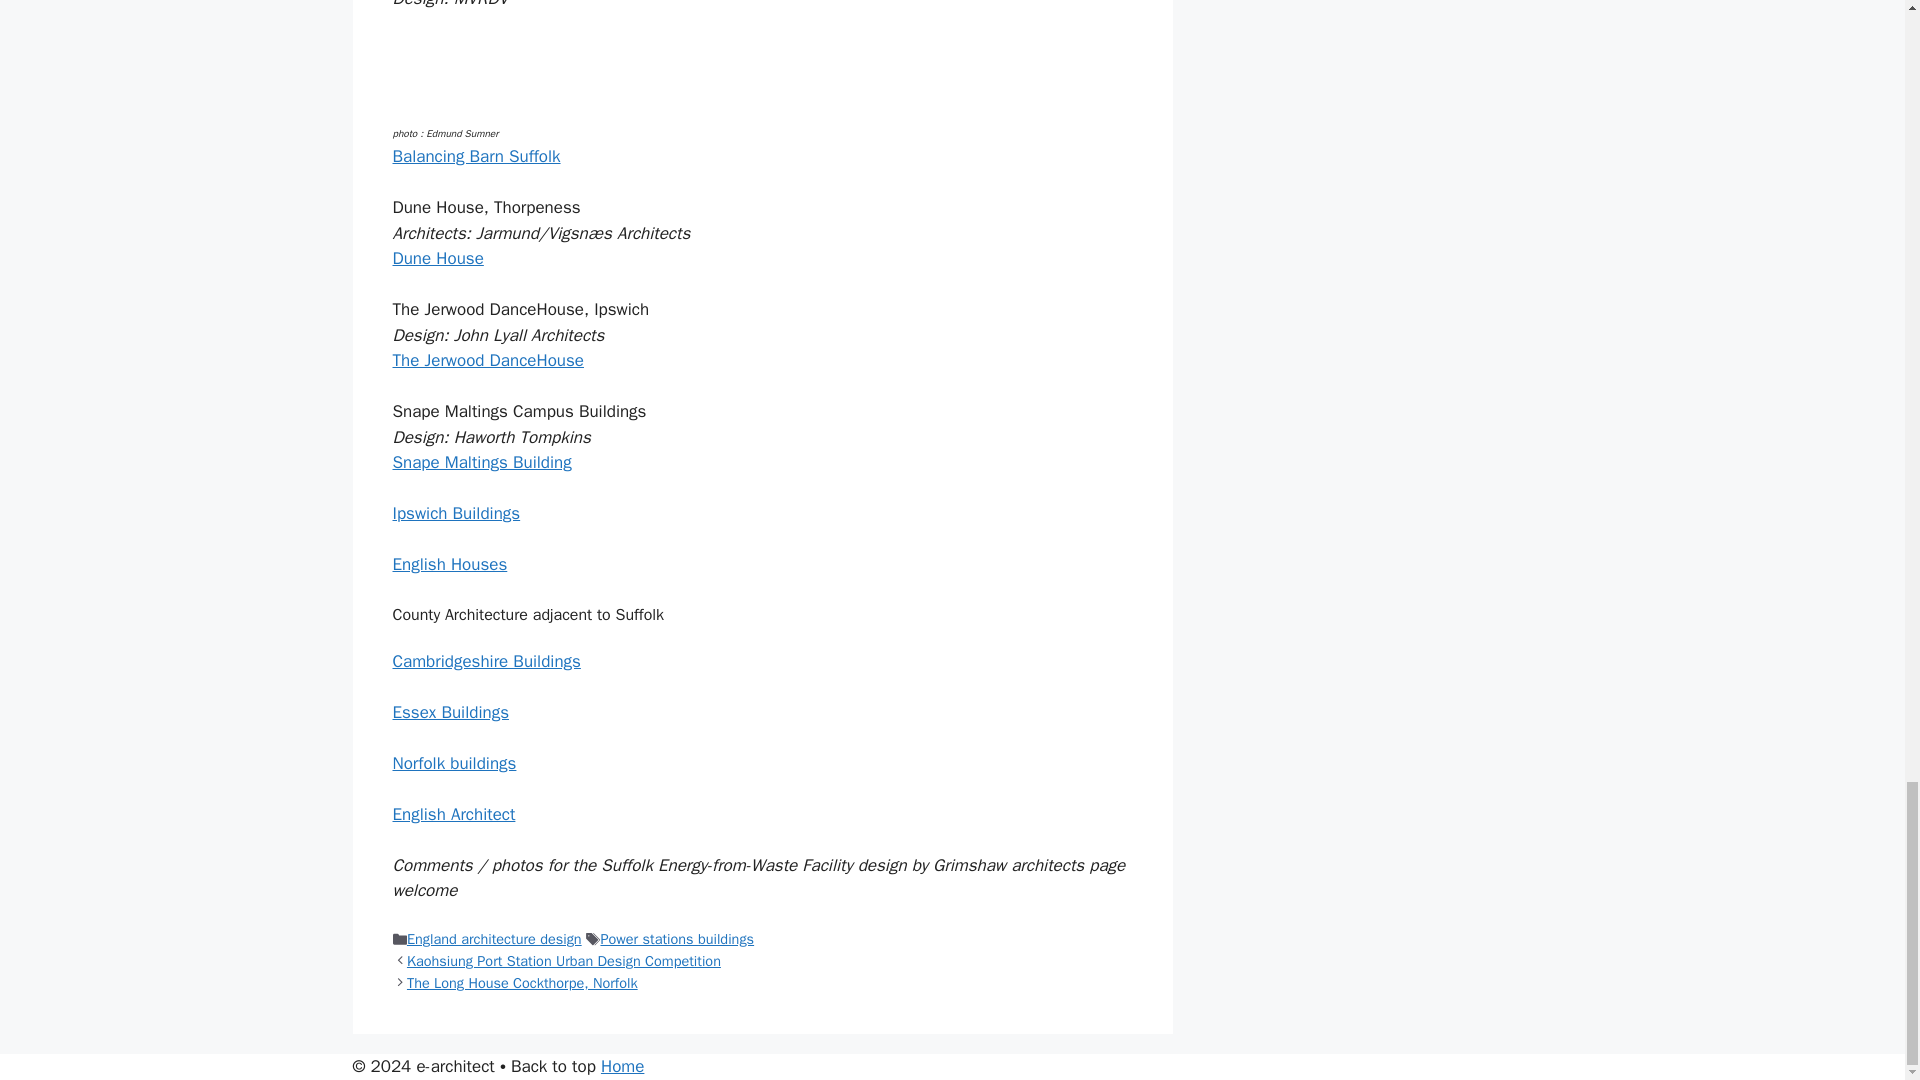 The width and height of the screenshot is (1920, 1080). What do you see at coordinates (480, 462) in the screenshot?
I see `Snape Maltings Building` at bounding box center [480, 462].